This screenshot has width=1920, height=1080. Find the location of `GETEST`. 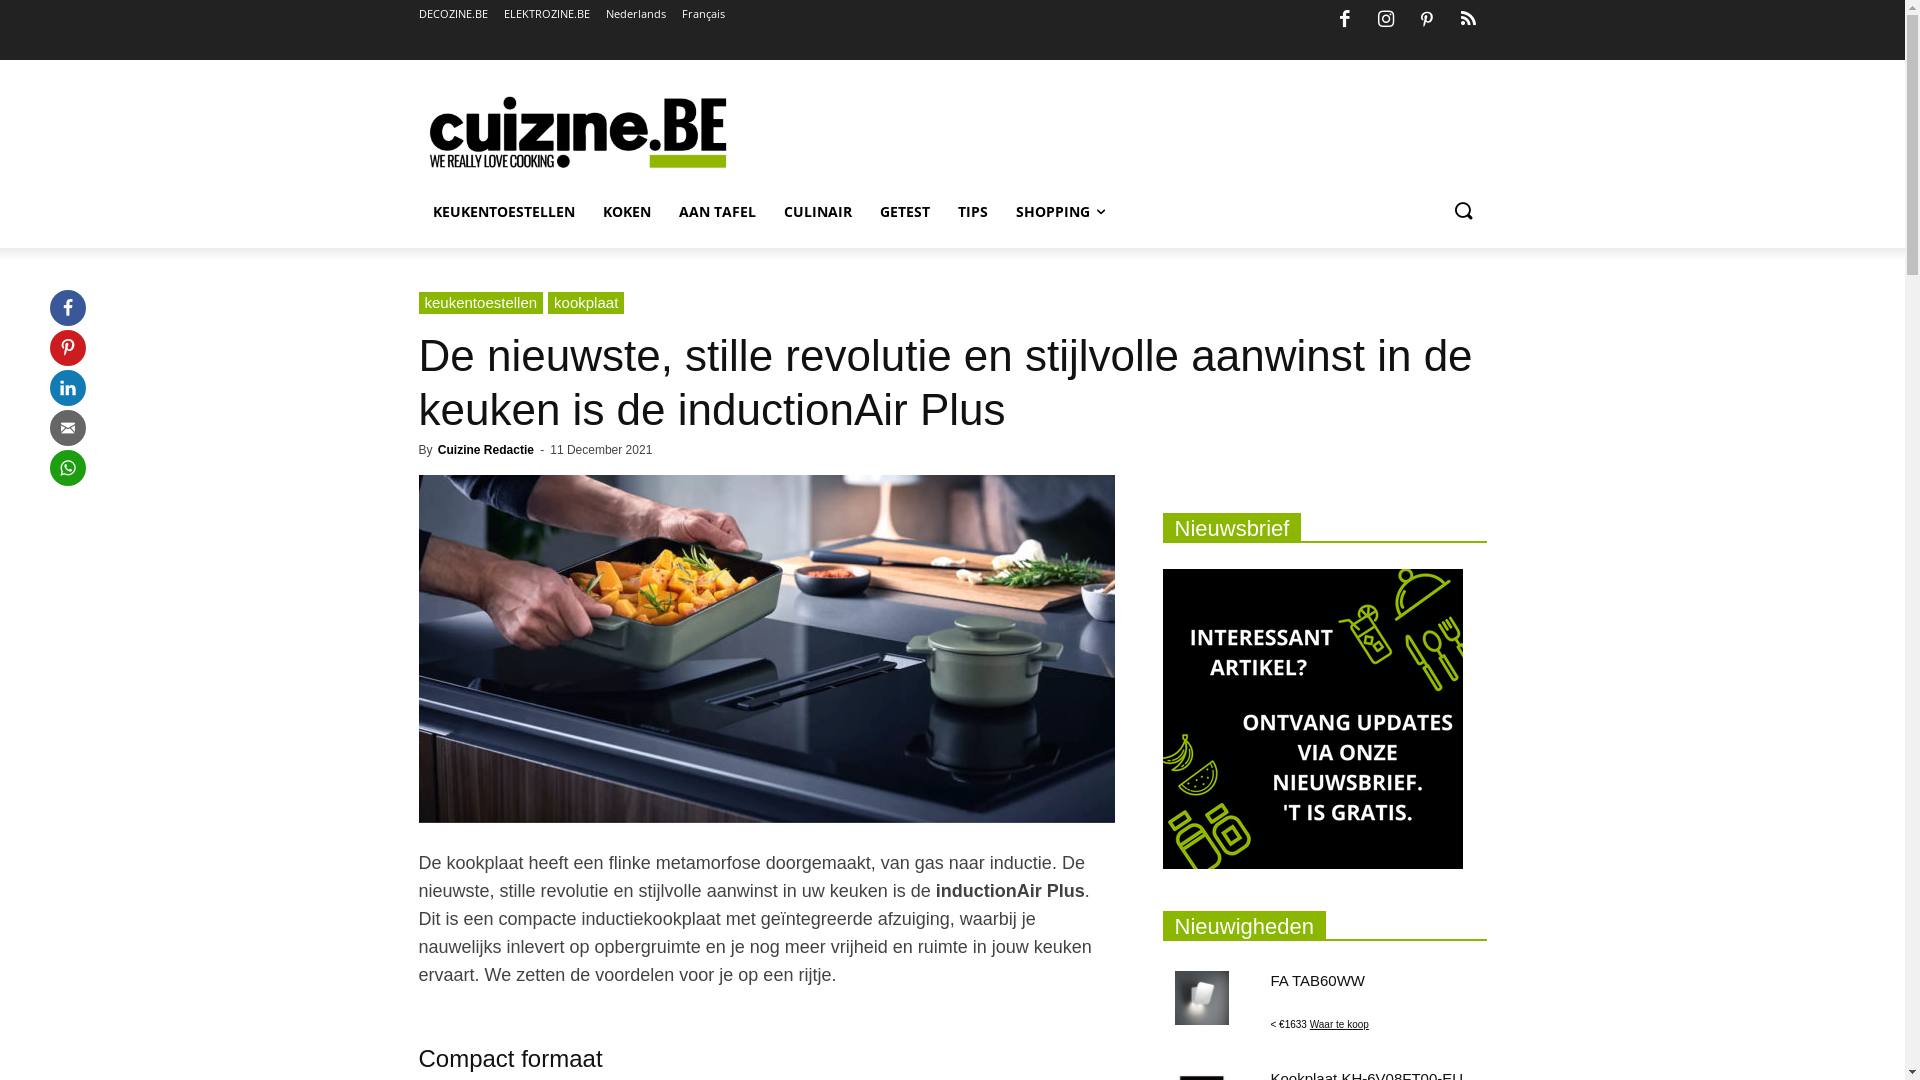

GETEST is located at coordinates (905, 212).